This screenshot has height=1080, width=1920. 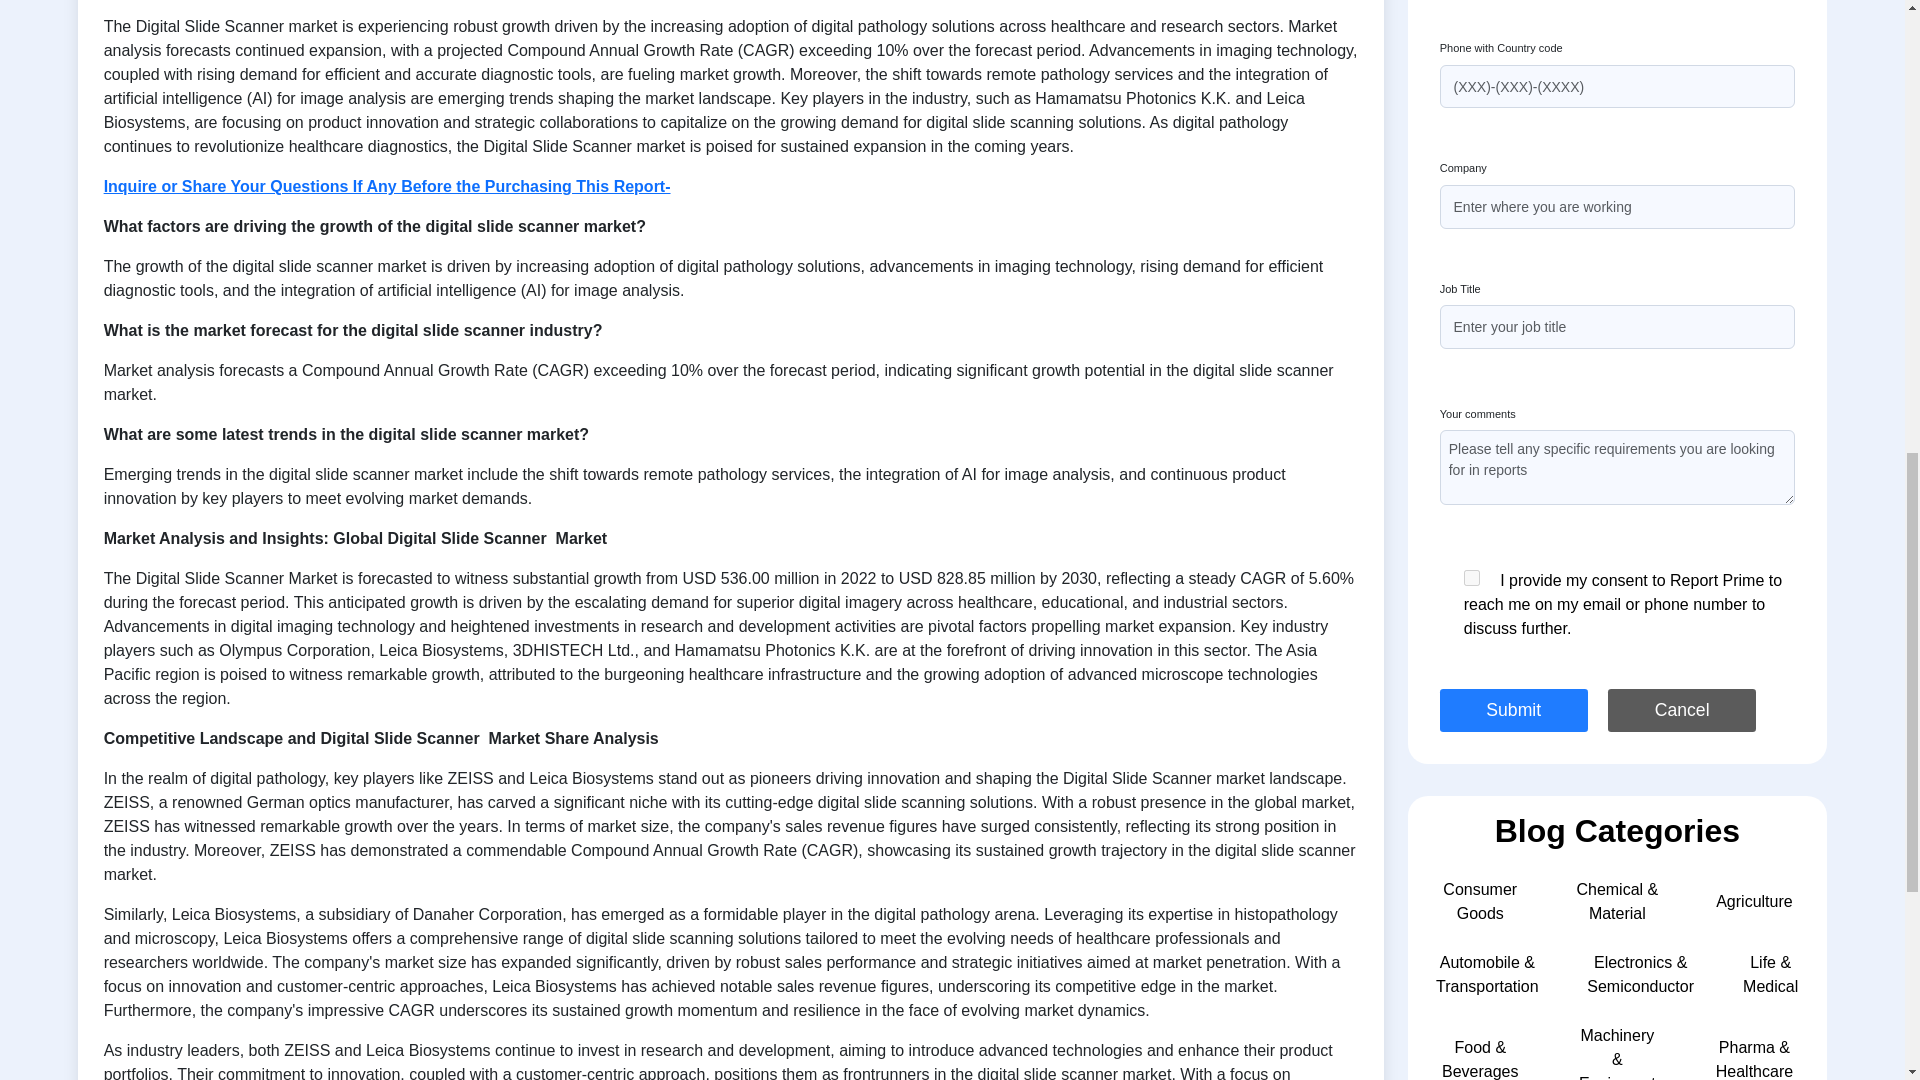 What do you see at coordinates (1514, 710) in the screenshot?
I see `Submit` at bounding box center [1514, 710].